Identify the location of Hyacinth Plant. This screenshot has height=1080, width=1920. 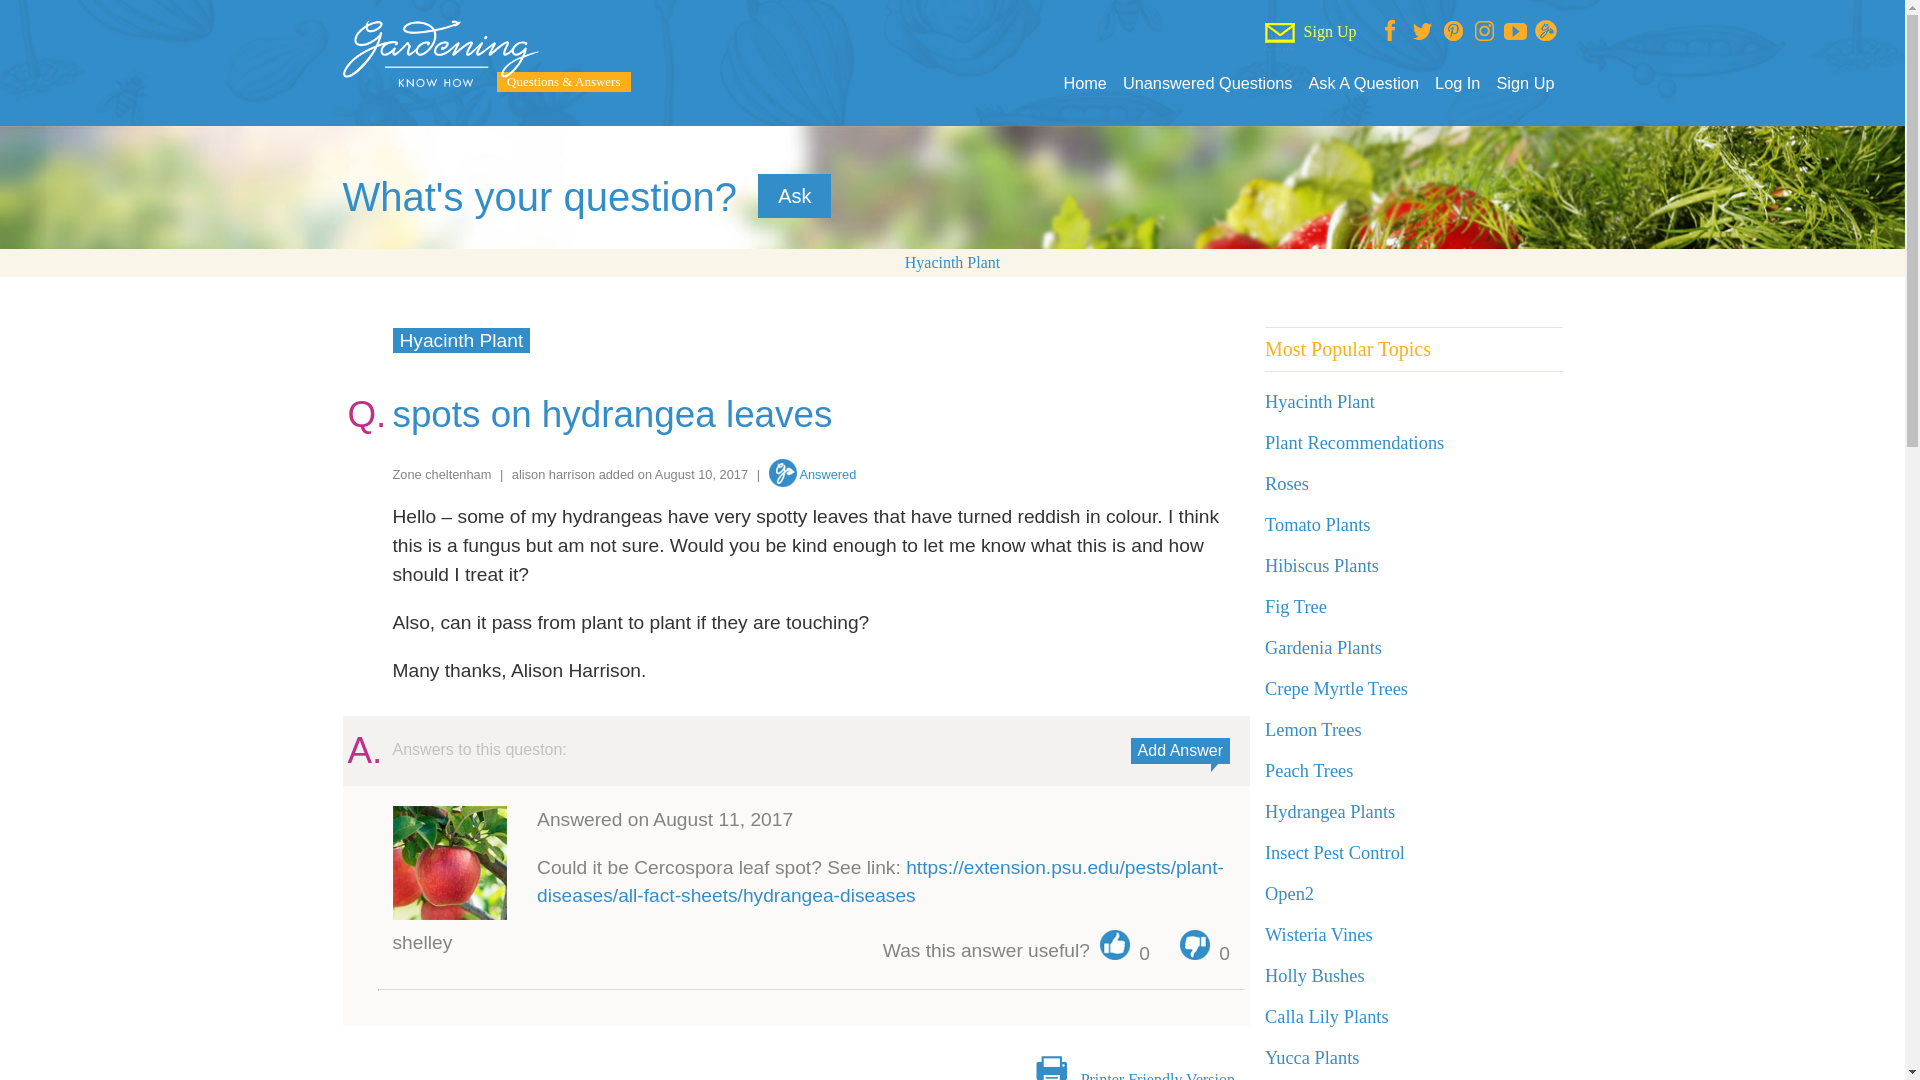
(952, 262).